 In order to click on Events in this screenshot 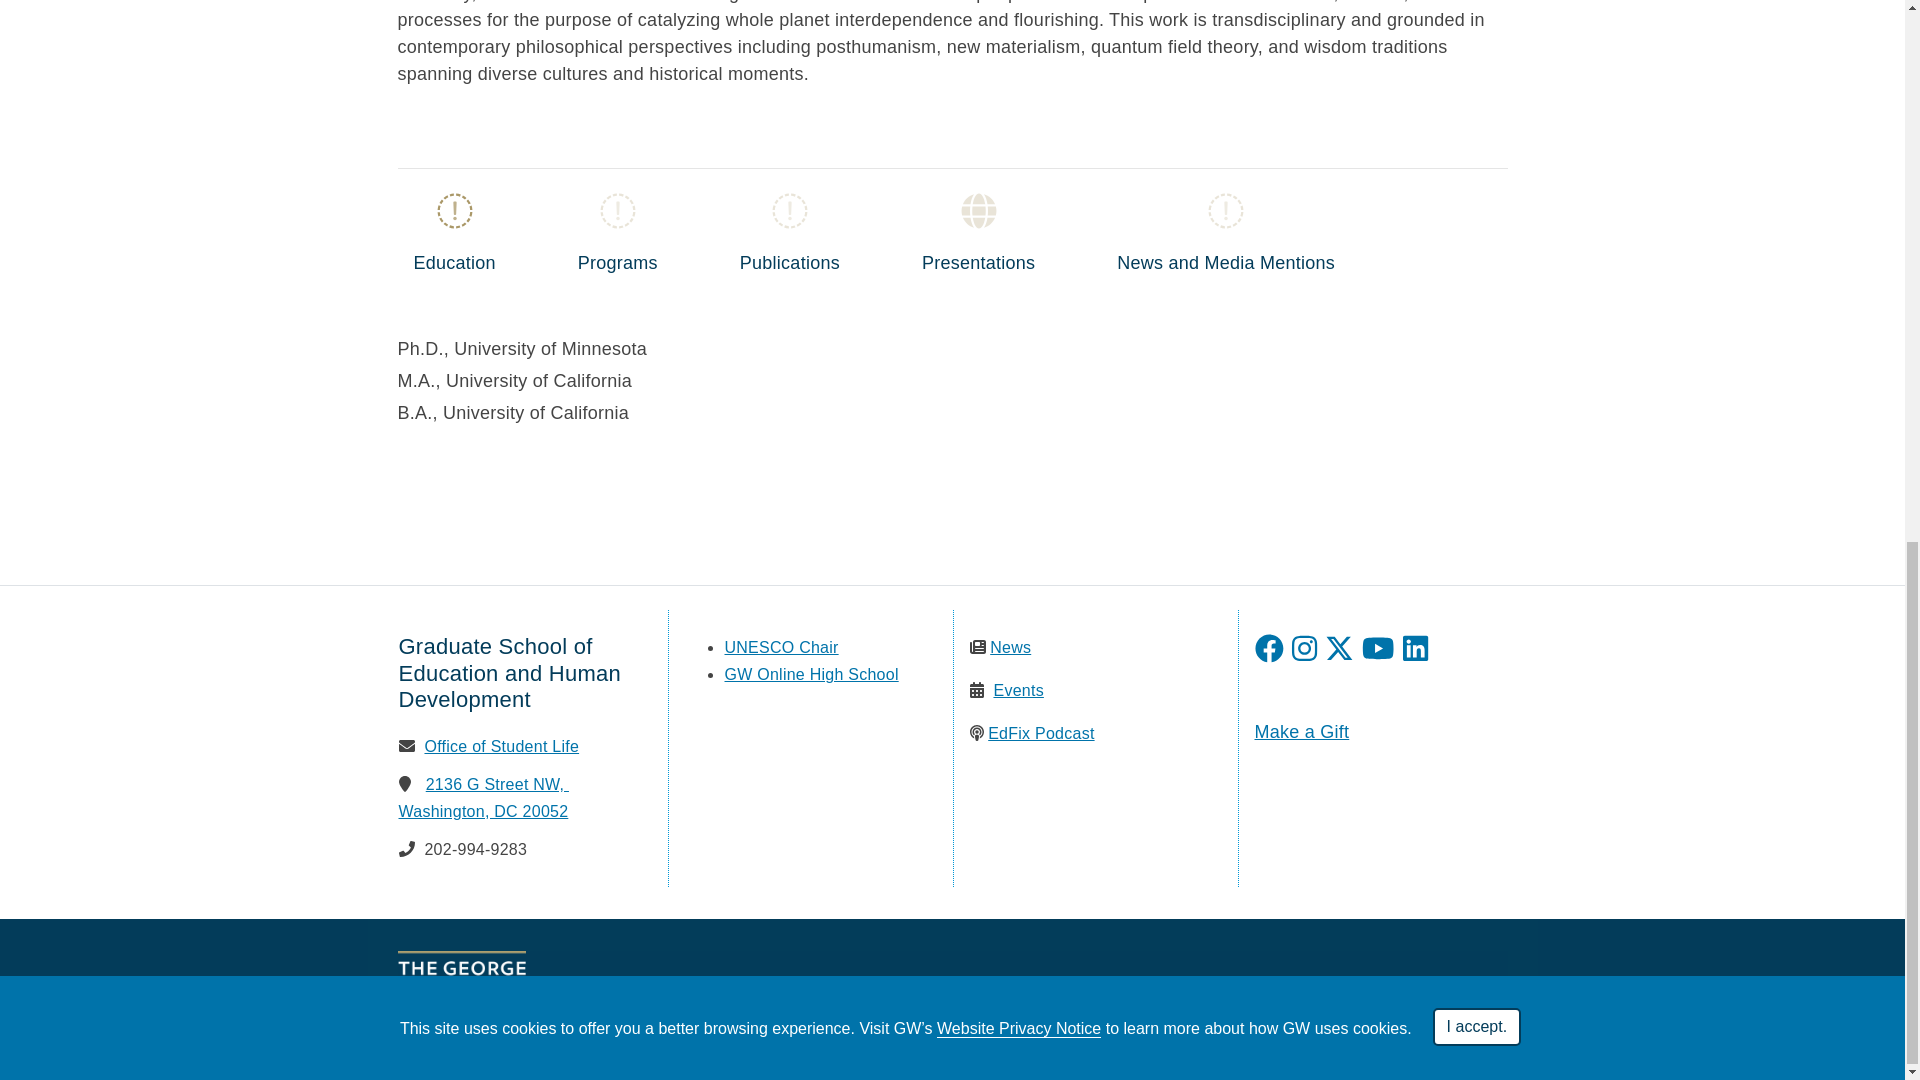, I will do `click(1017, 690)`.